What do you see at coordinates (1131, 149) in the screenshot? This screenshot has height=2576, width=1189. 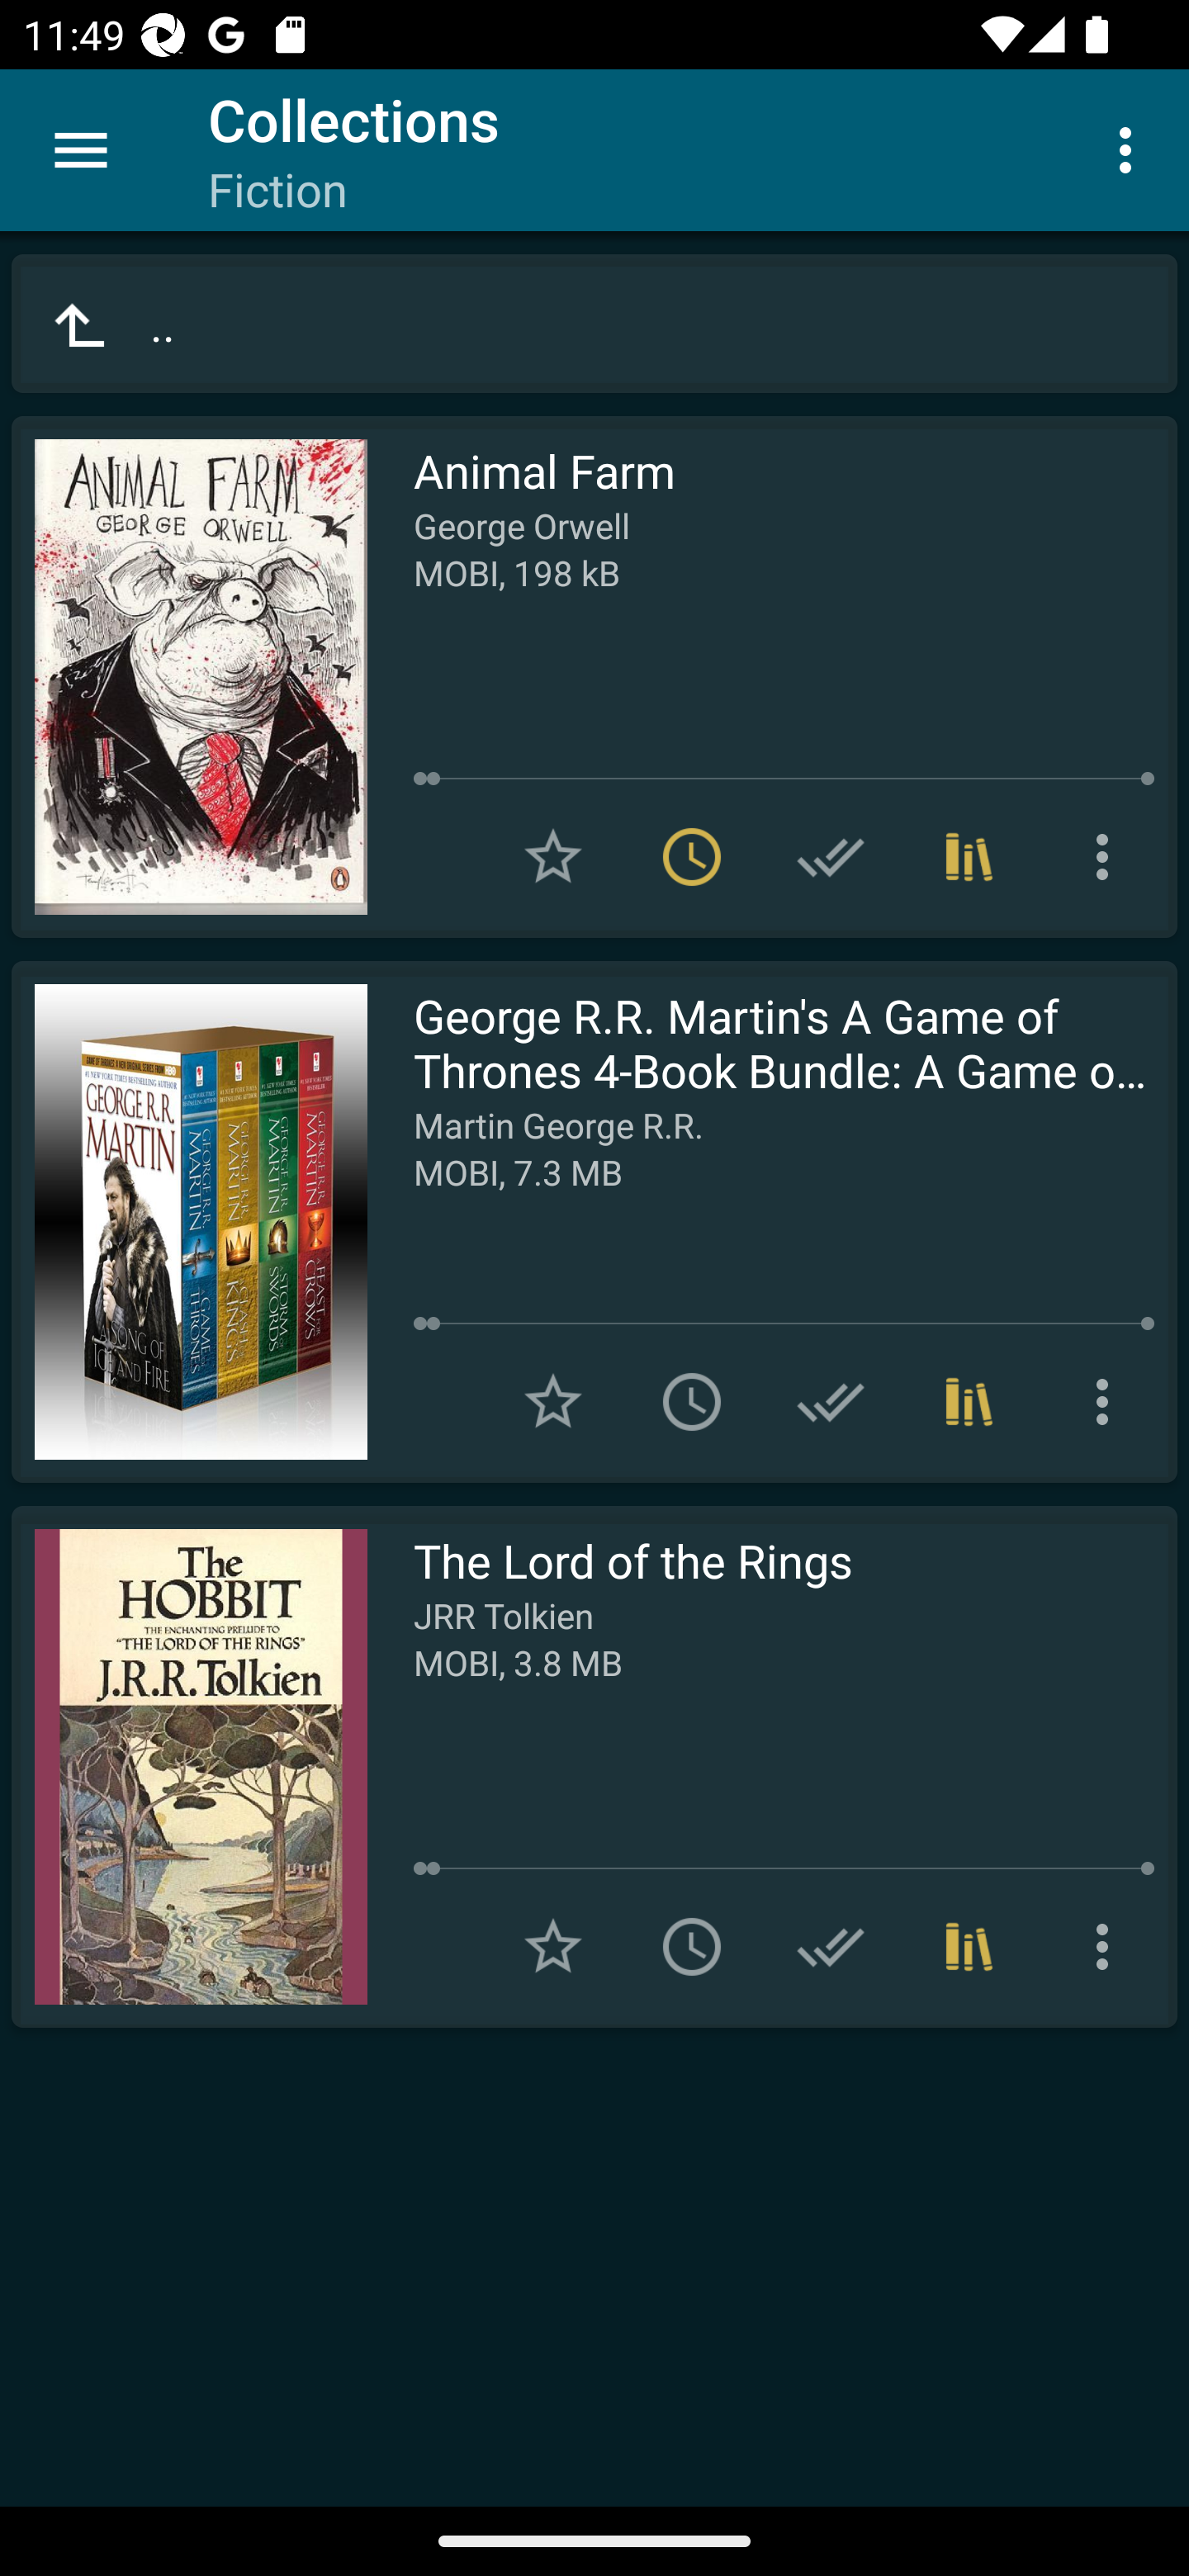 I see `More options` at bounding box center [1131, 149].